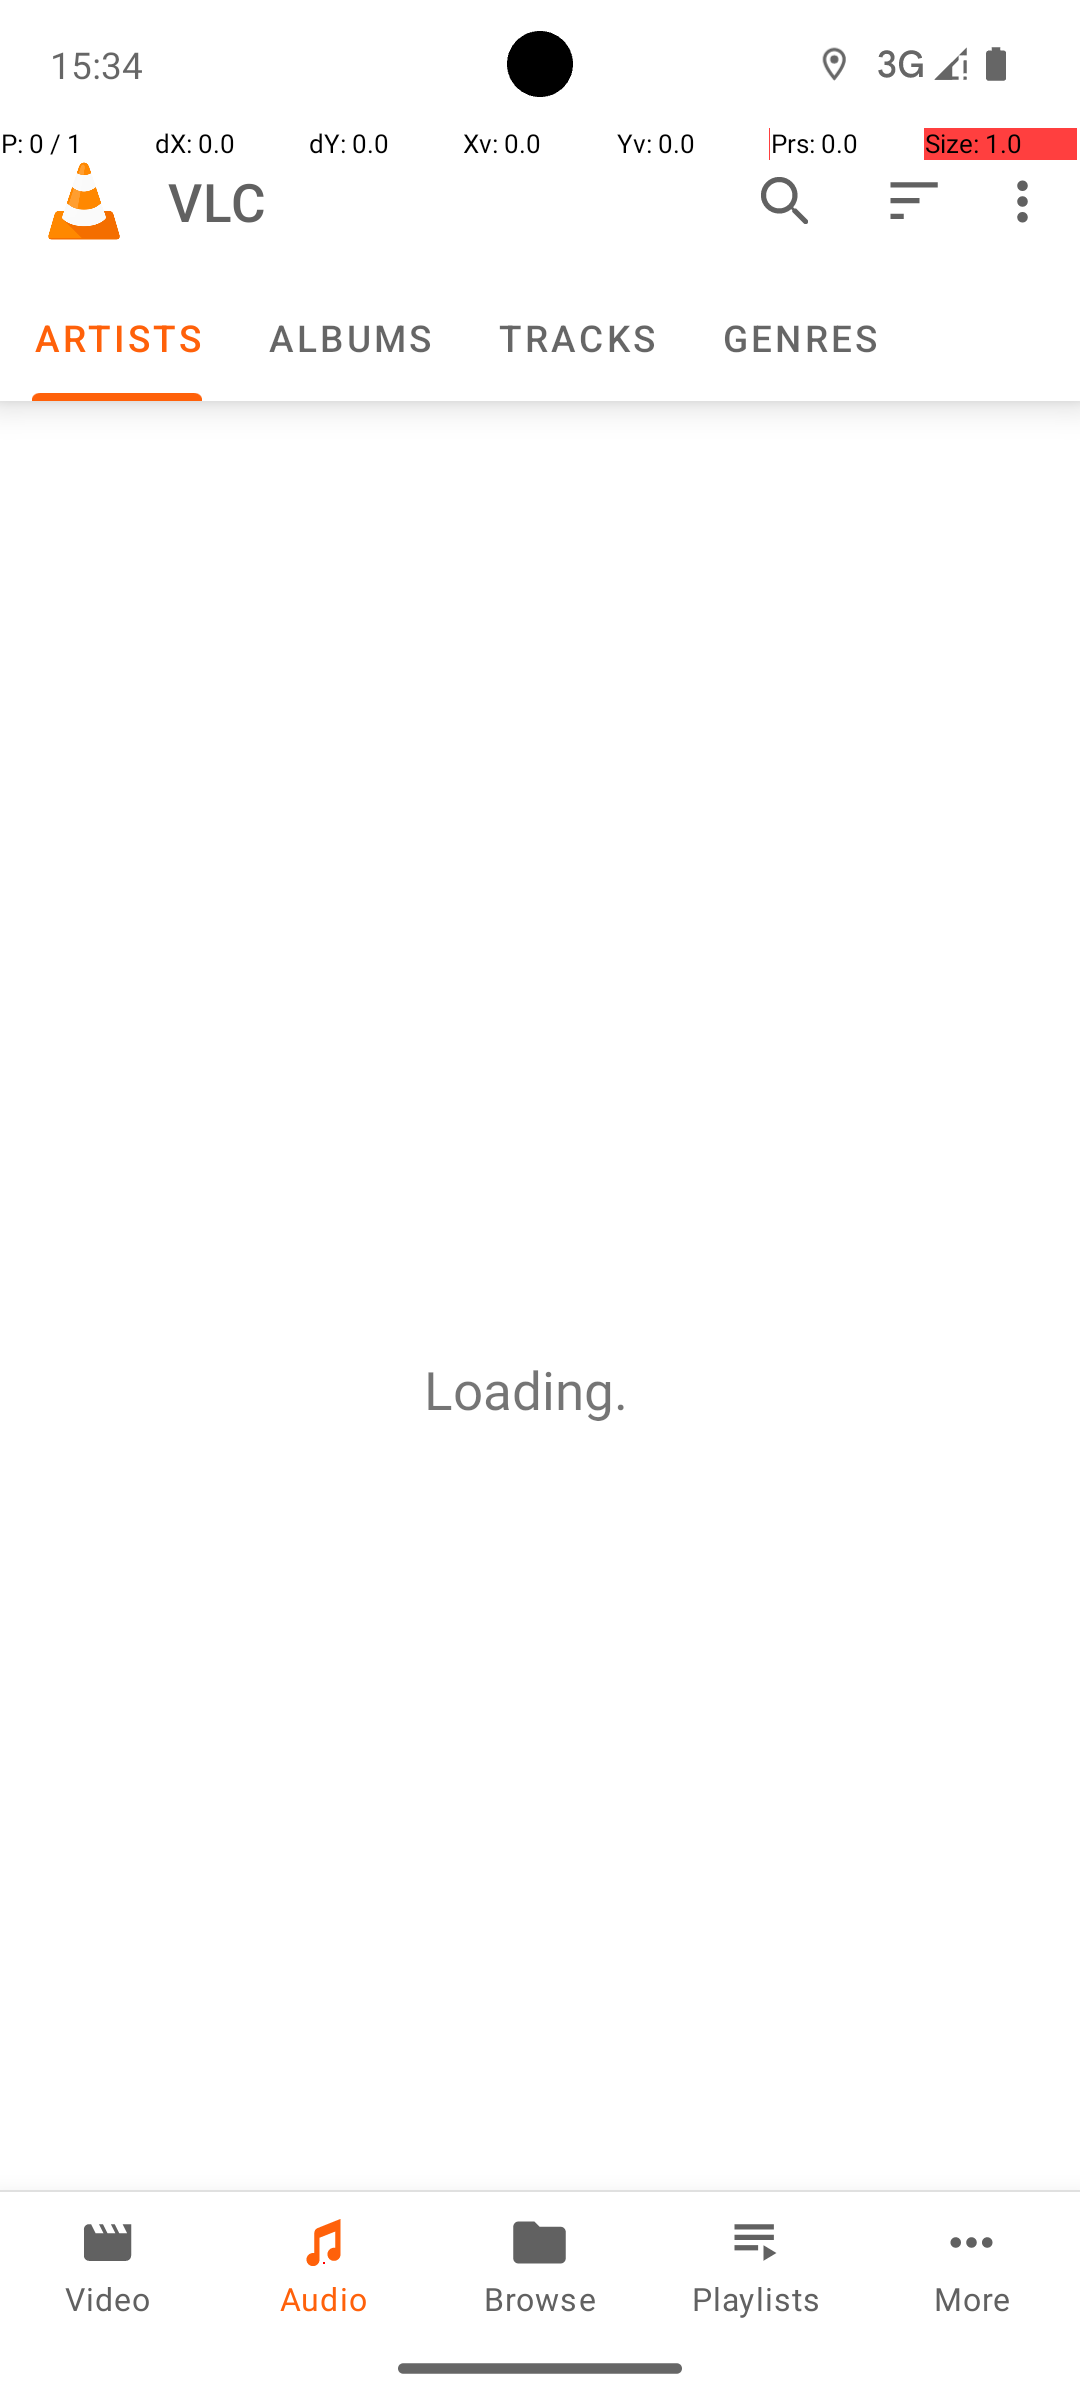 The height and width of the screenshot is (2400, 1080). What do you see at coordinates (799, 338) in the screenshot?
I see `GENRES` at bounding box center [799, 338].